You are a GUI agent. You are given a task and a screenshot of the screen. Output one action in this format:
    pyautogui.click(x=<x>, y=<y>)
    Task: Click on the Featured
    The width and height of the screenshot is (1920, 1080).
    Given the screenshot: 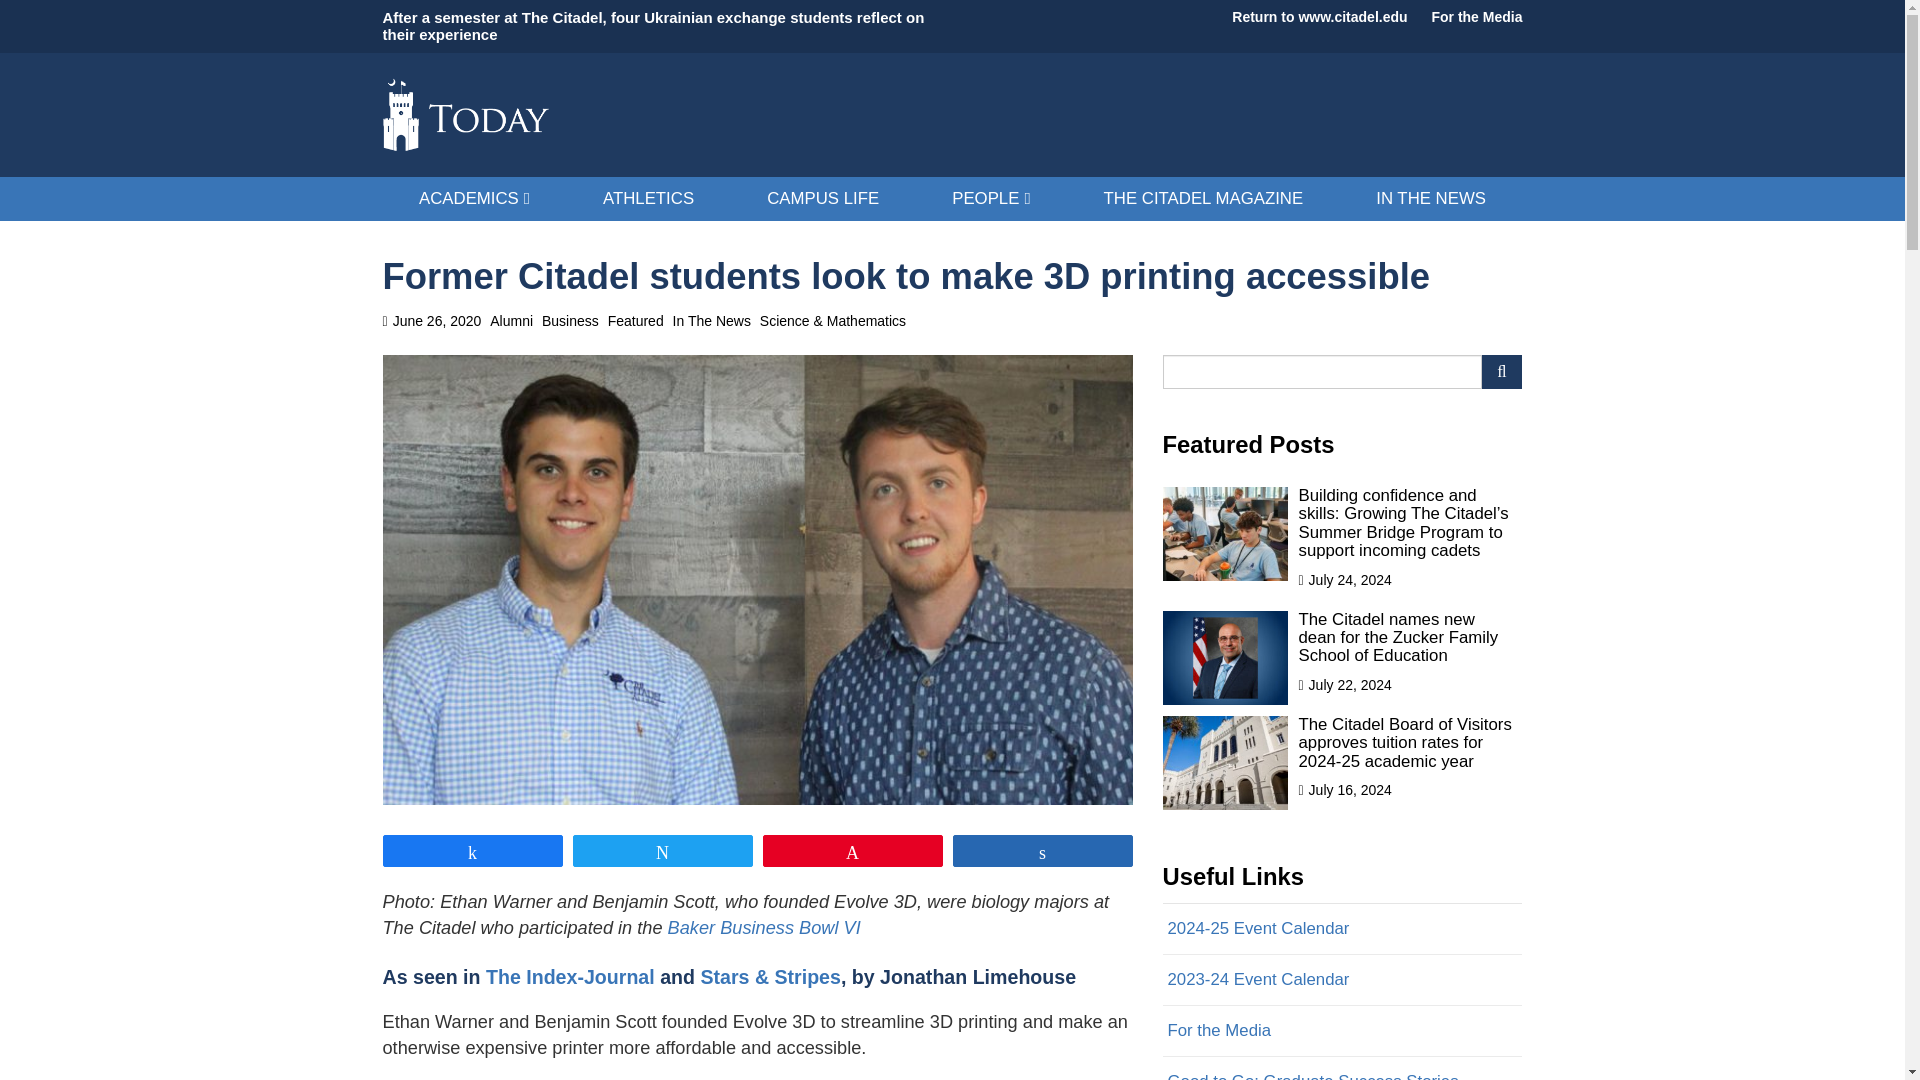 What is the action you would take?
    pyautogui.click(x=636, y=322)
    